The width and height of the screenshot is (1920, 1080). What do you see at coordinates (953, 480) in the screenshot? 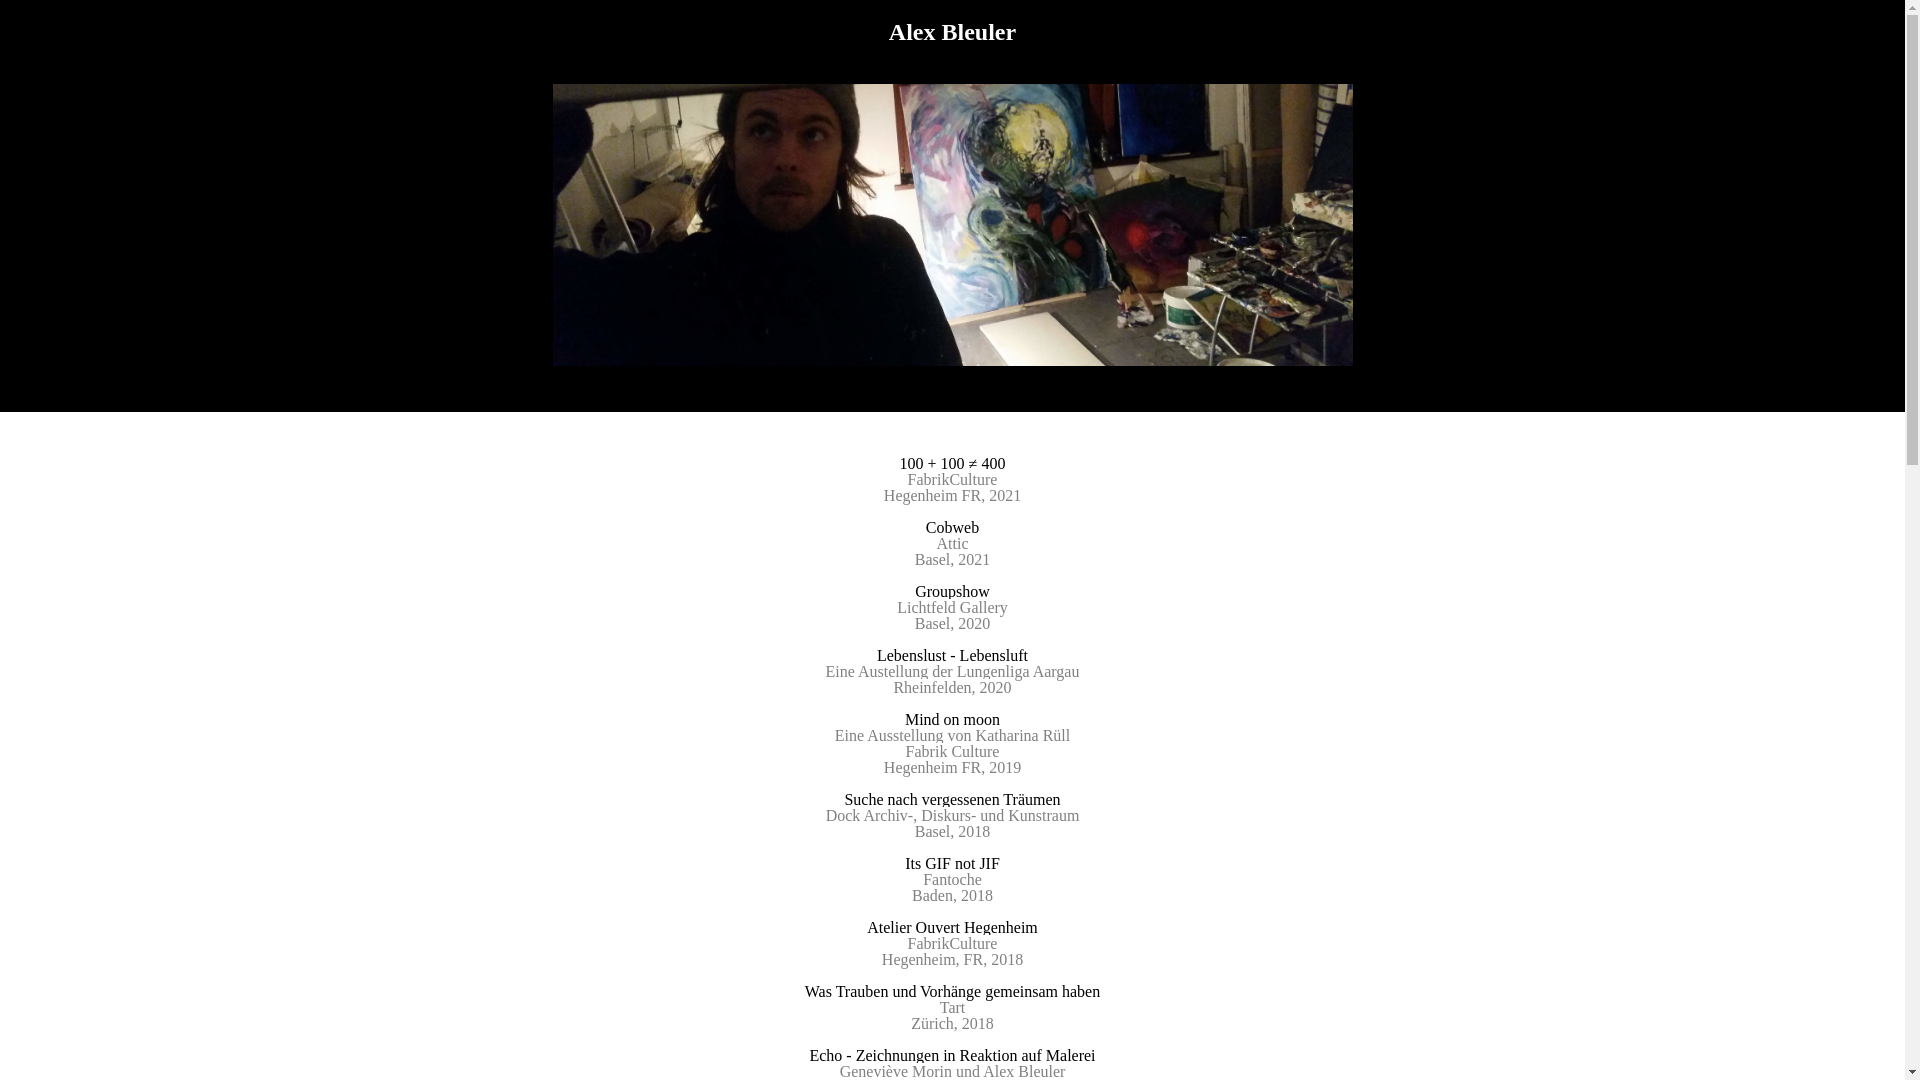
I see `FabrikCulture` at bounding box center [953, 480].